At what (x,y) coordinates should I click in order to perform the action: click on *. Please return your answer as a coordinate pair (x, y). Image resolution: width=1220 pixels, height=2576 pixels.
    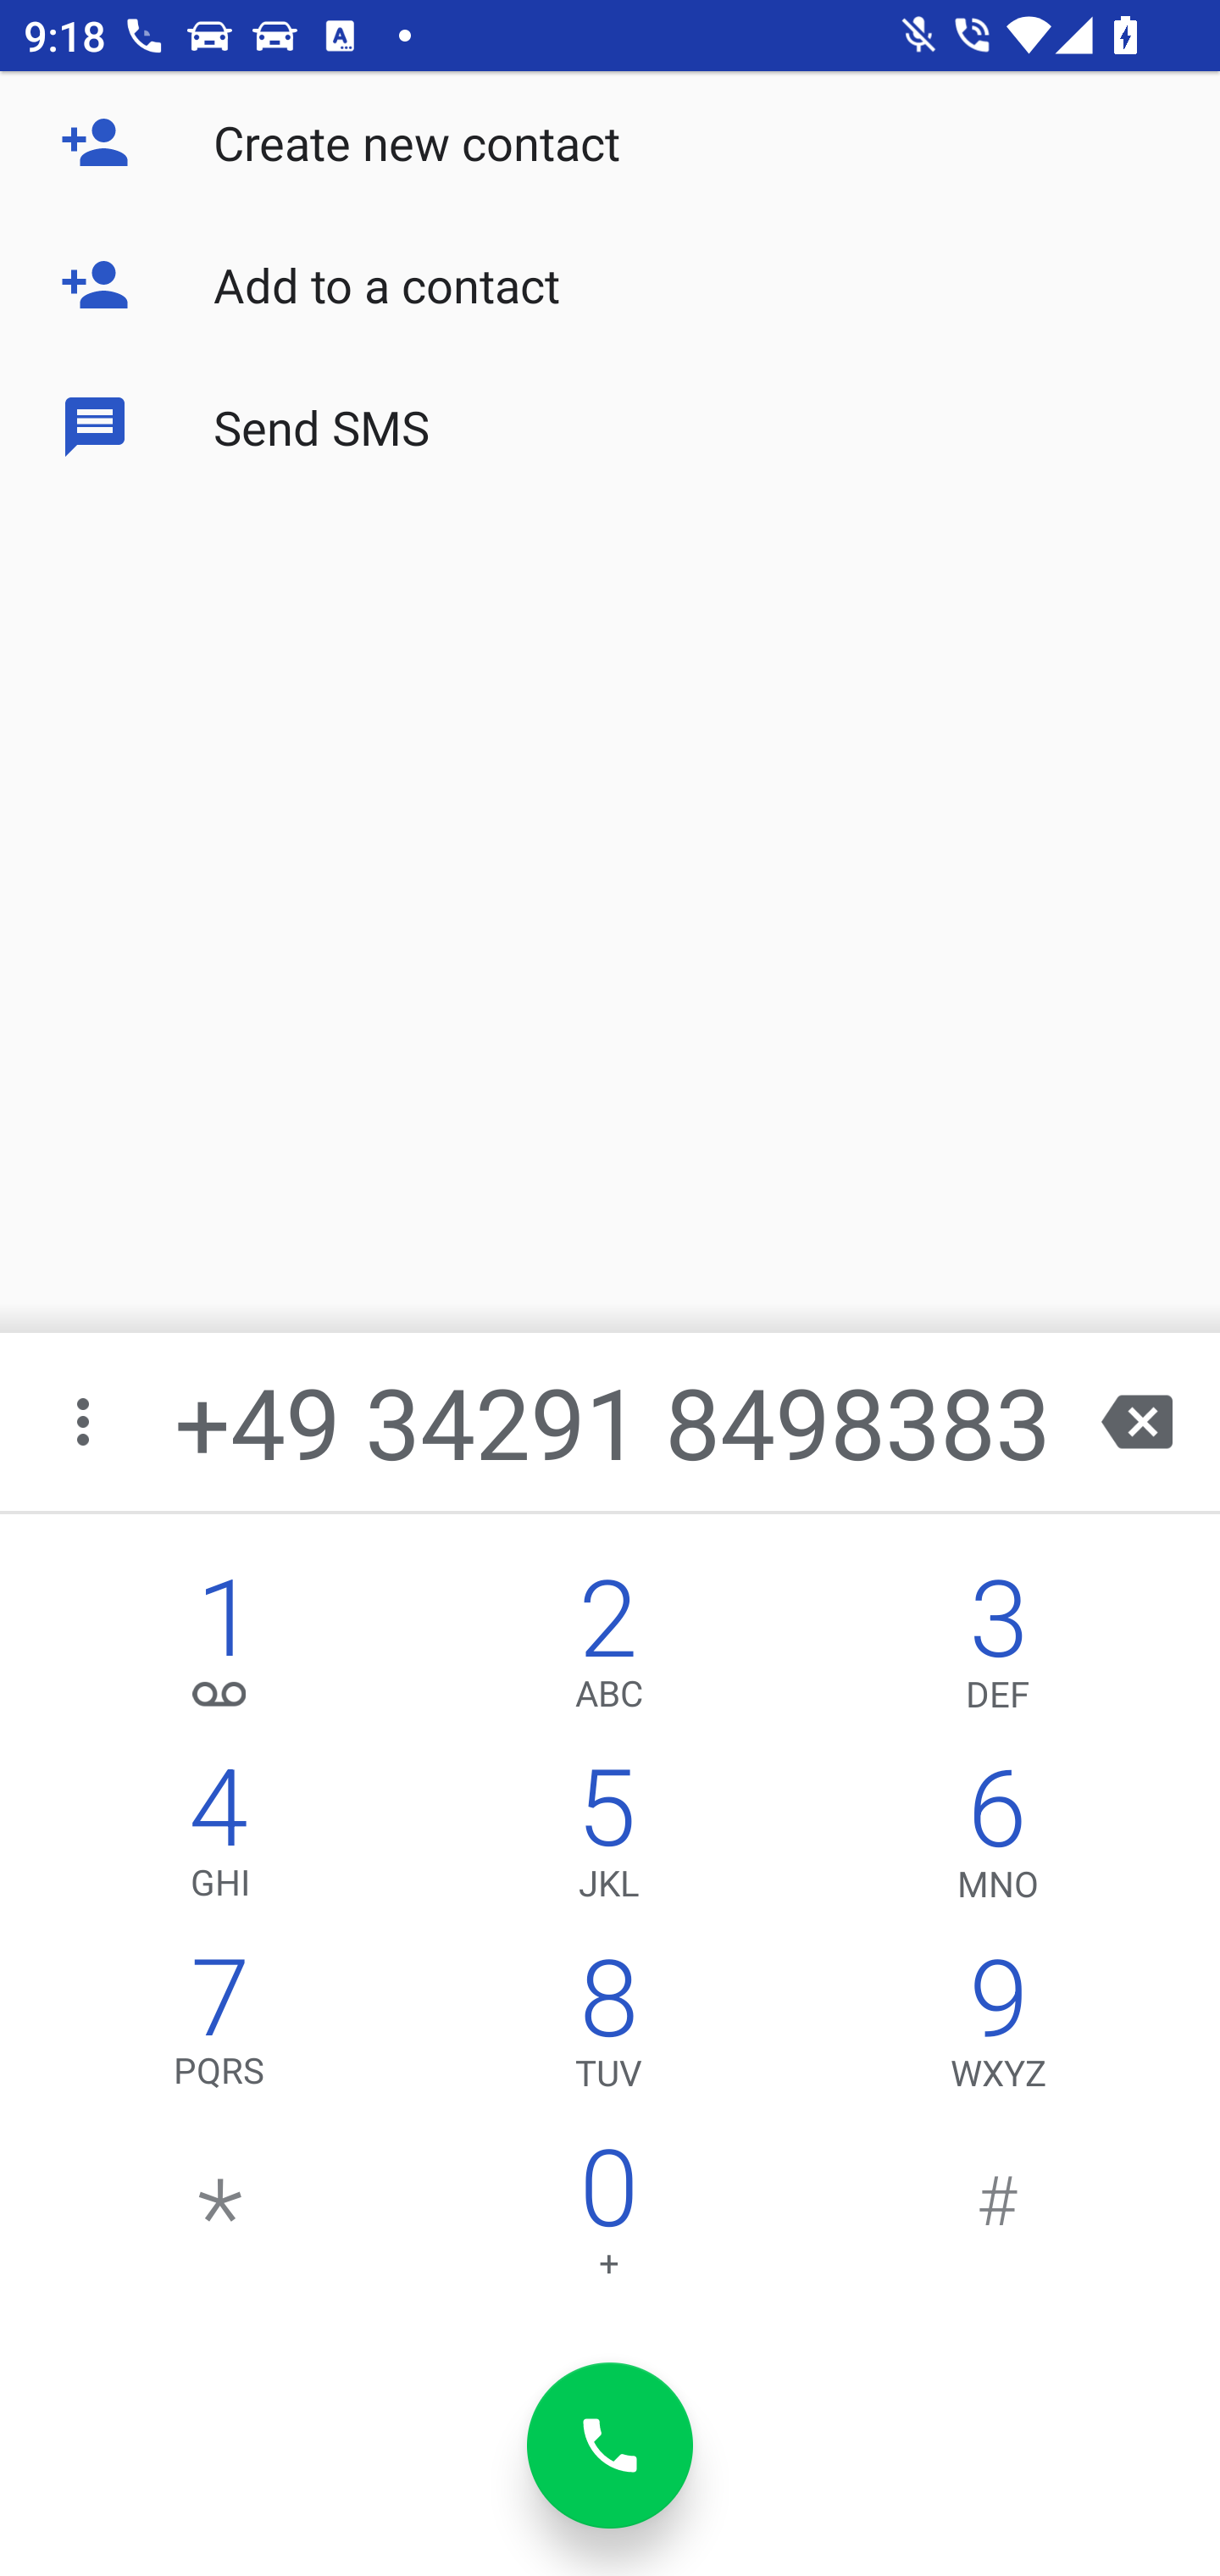
    Looking at the image, I should click on (220, 2220).